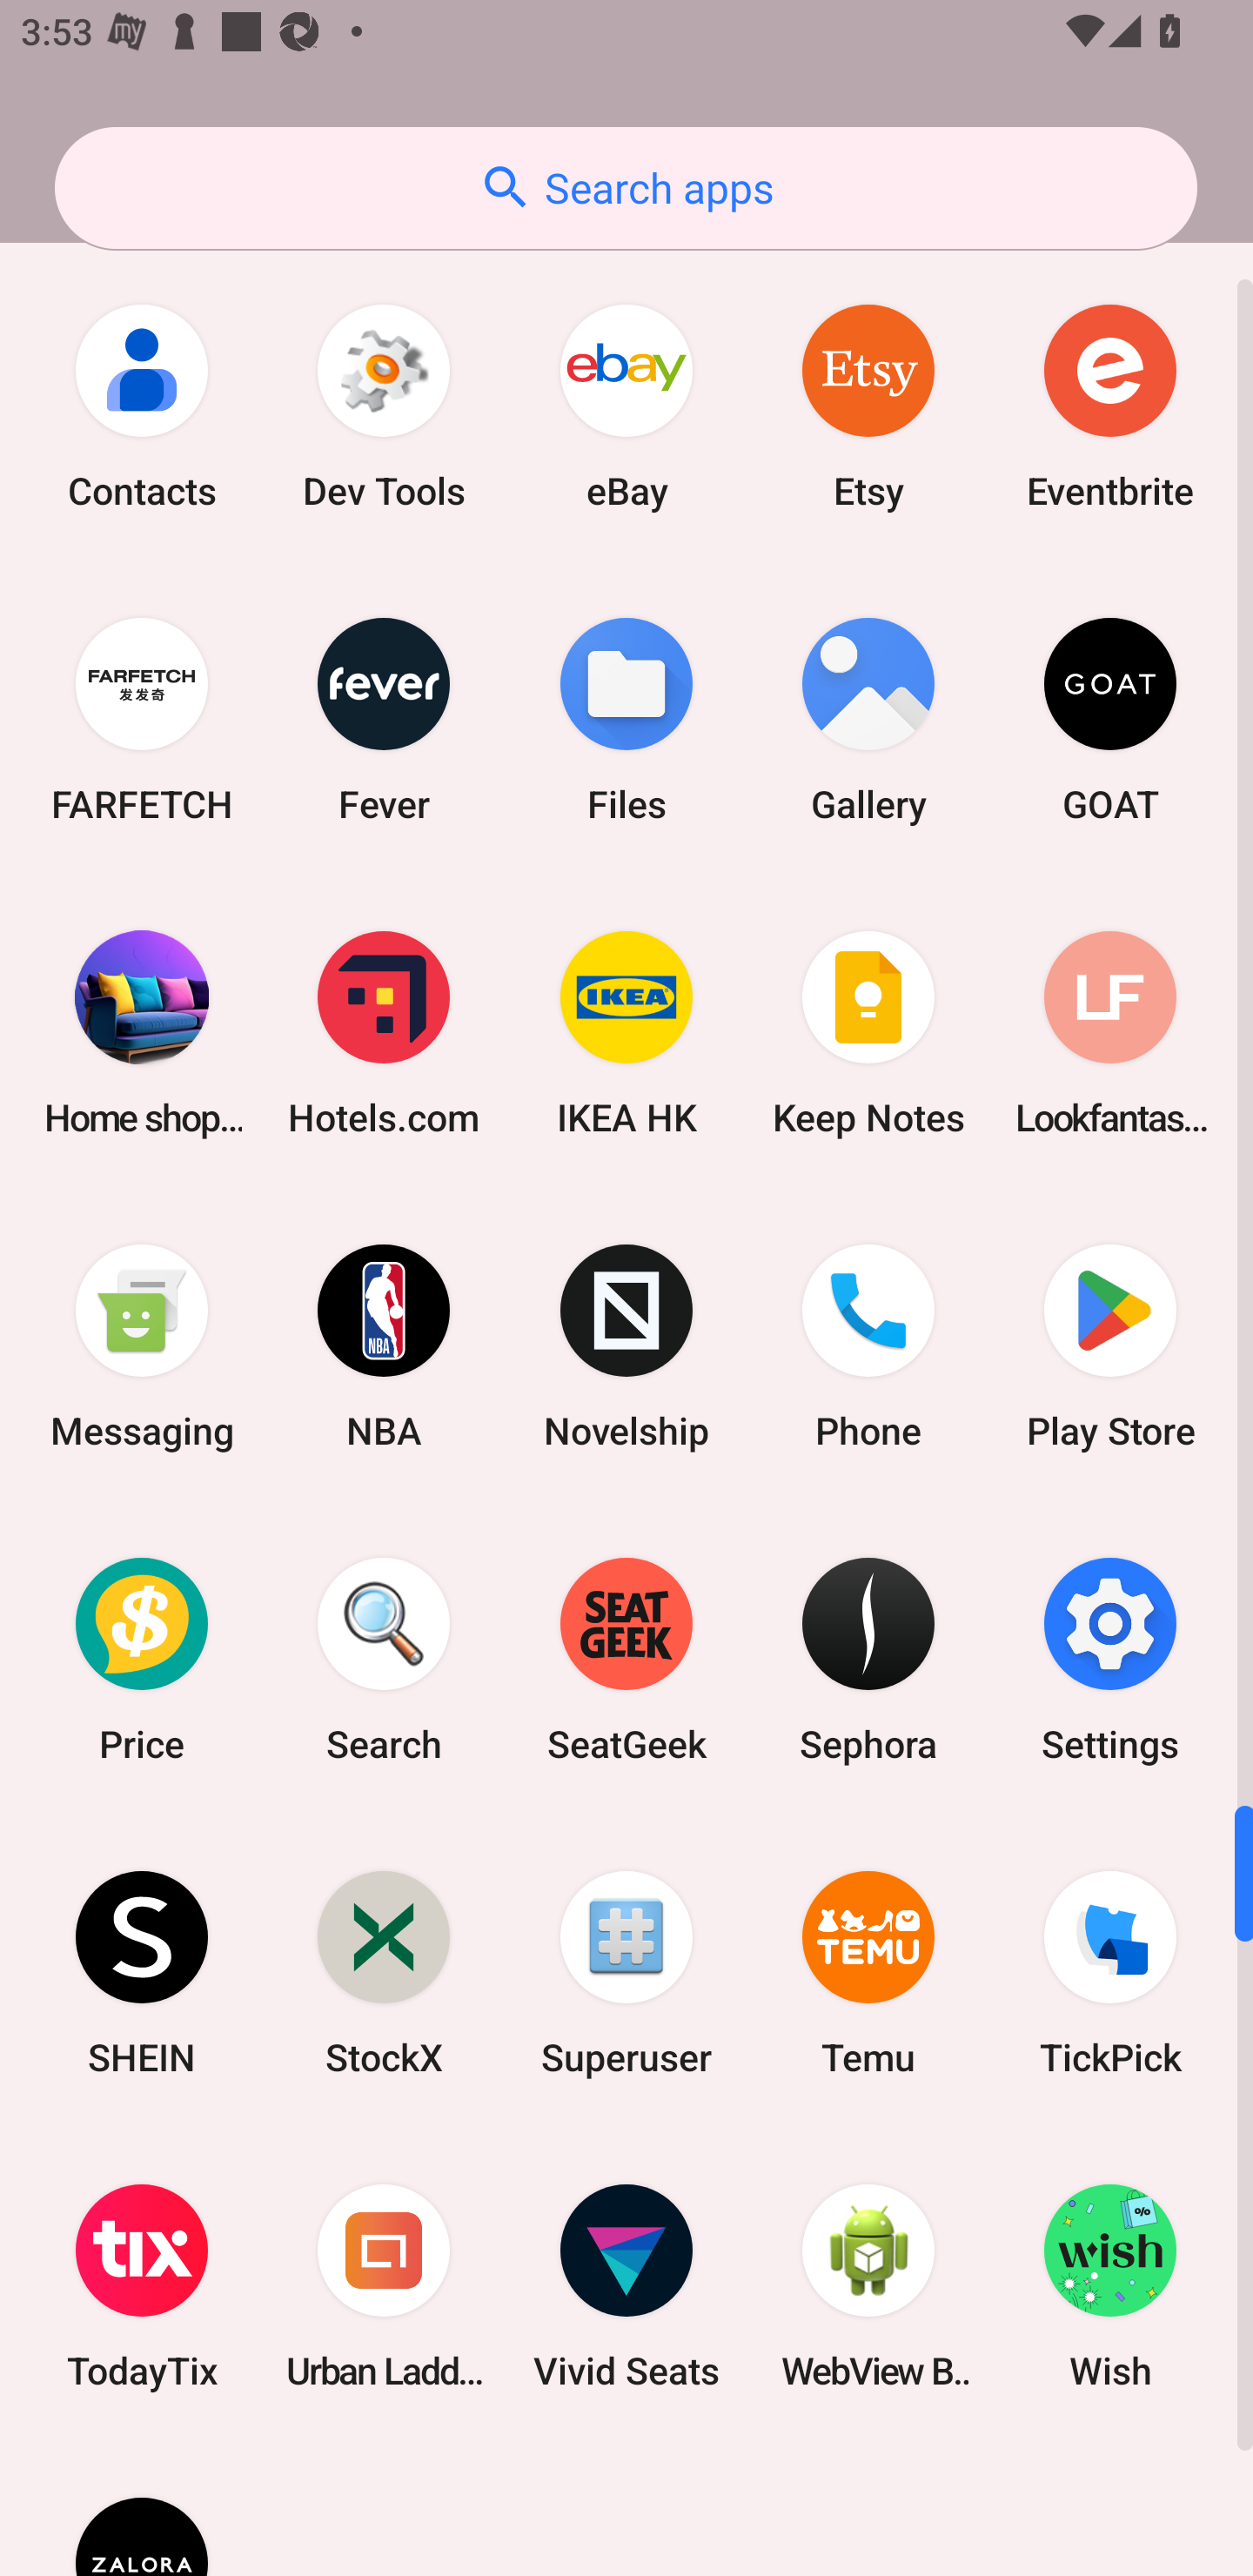 The width and height of the screenshot is (1253, 2576). What do you see at coordinates (384, 1345) in the screenshot?
I see `NBA` at bounding box center [384, 1345].